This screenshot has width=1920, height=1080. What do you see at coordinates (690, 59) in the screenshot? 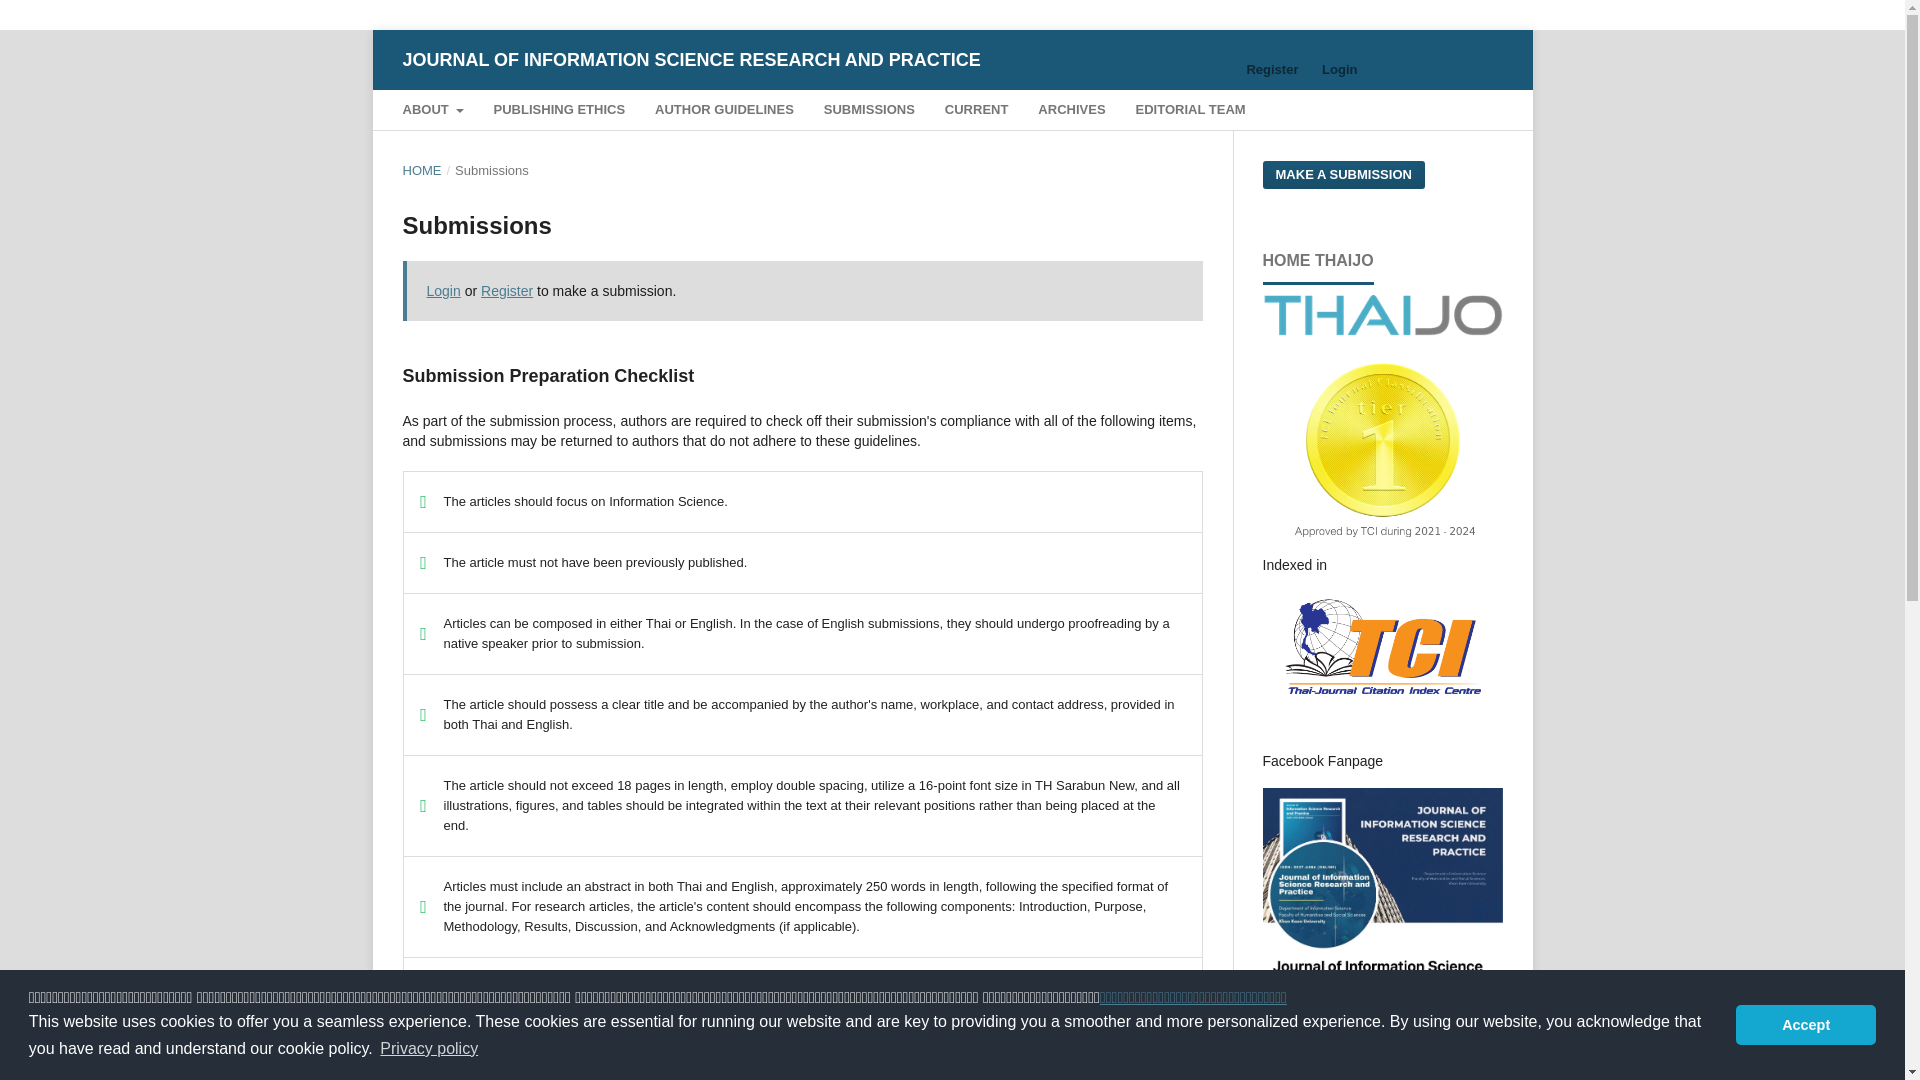
I see `JOURNAL OF INFORMATION SCIENCE RESEARCH AND PRACTICE` at bounding box center [690, 59].